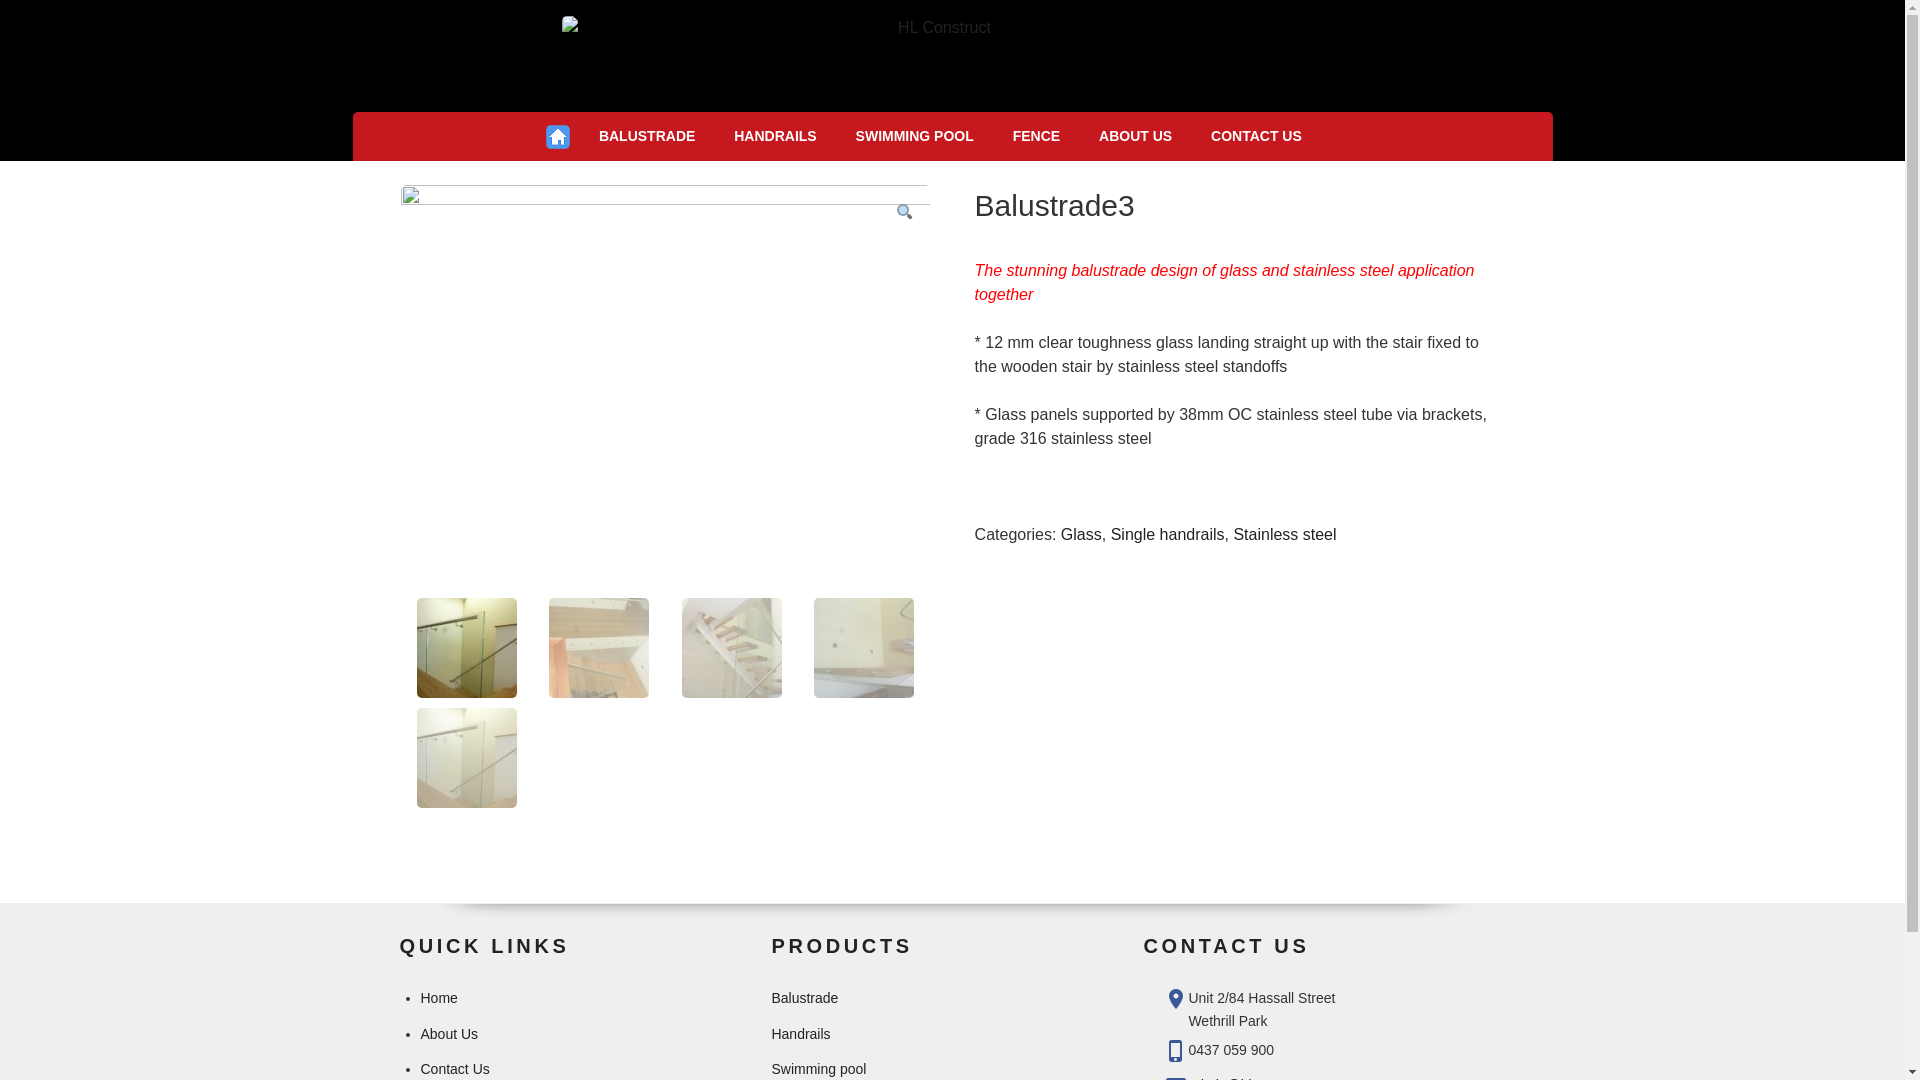  What do you see at coordinates (449, 1034) in the screenshot?
I see `About Us` at bounding box center [449, 1034].